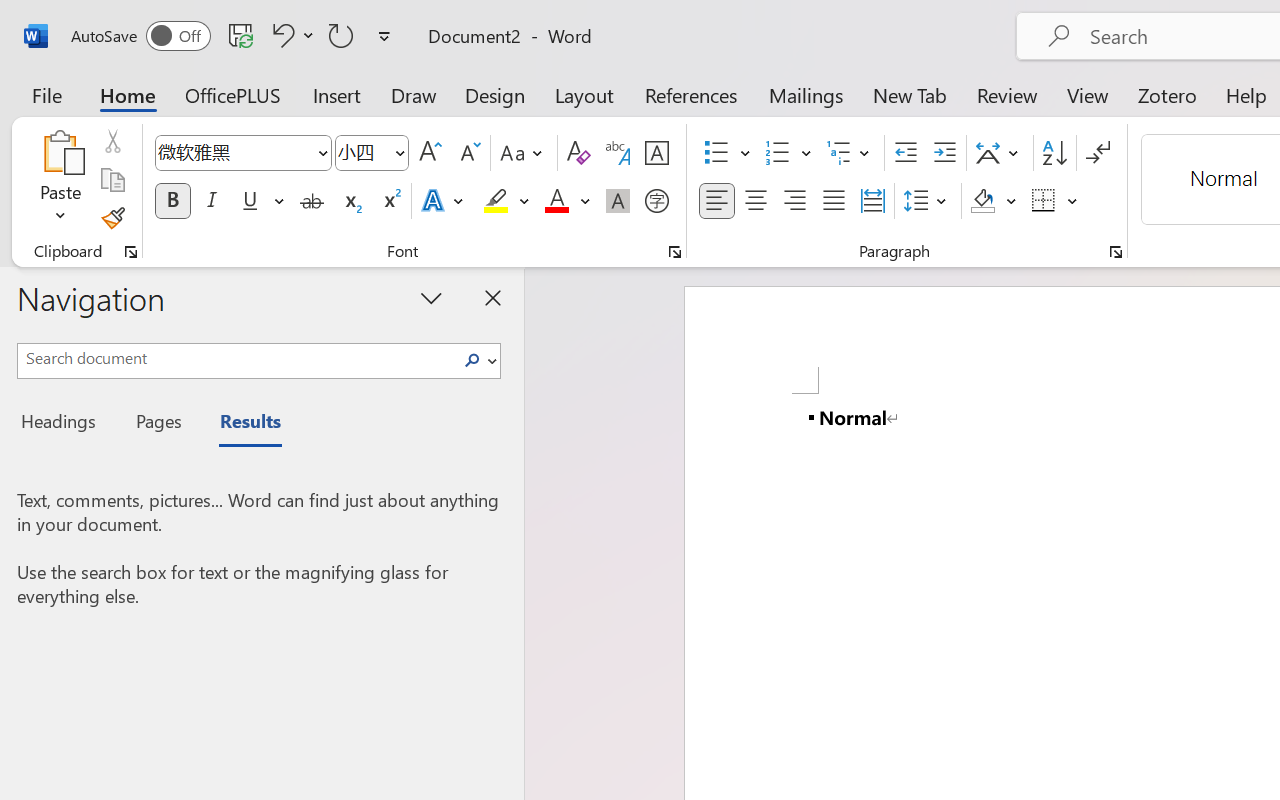  Describe the element at coordinates (906, 153) in the screenshot. I see `Decrease Indent` at that location.